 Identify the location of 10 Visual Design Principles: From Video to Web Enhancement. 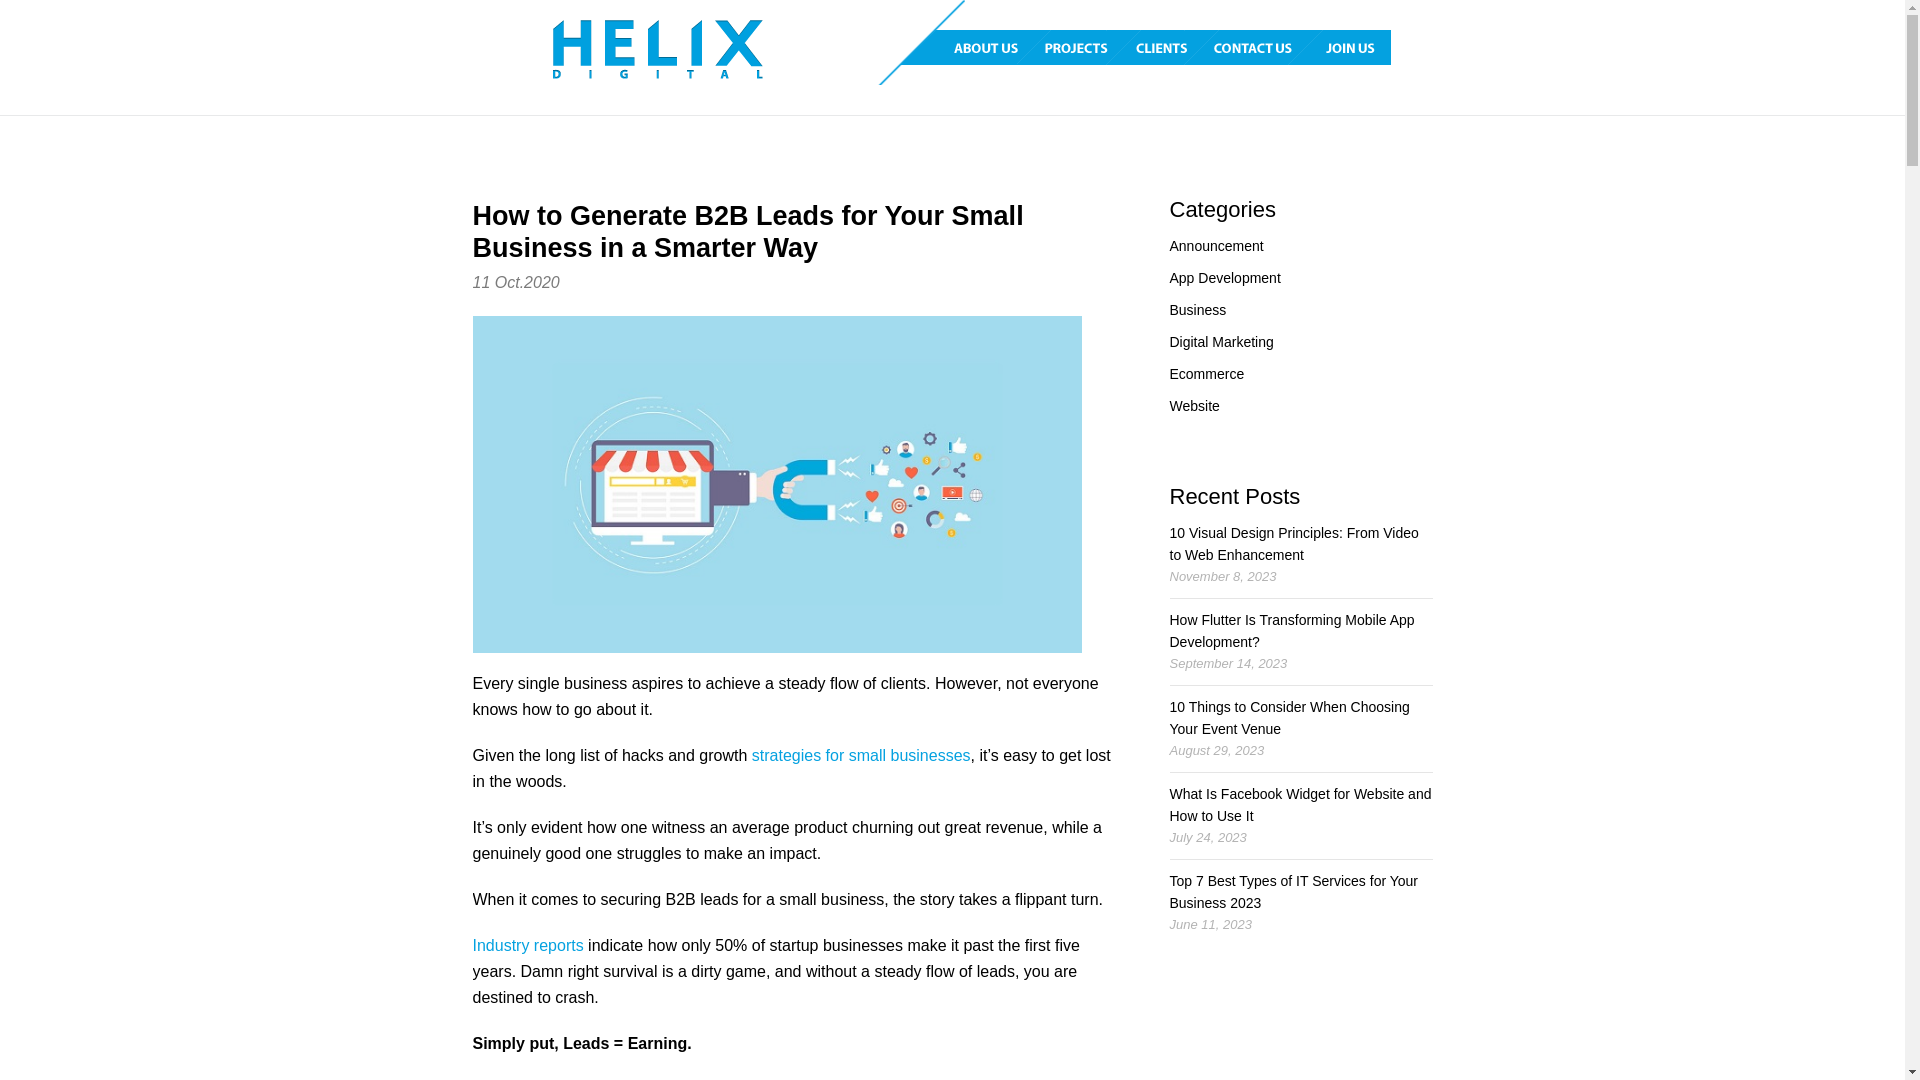
(1294, 544).